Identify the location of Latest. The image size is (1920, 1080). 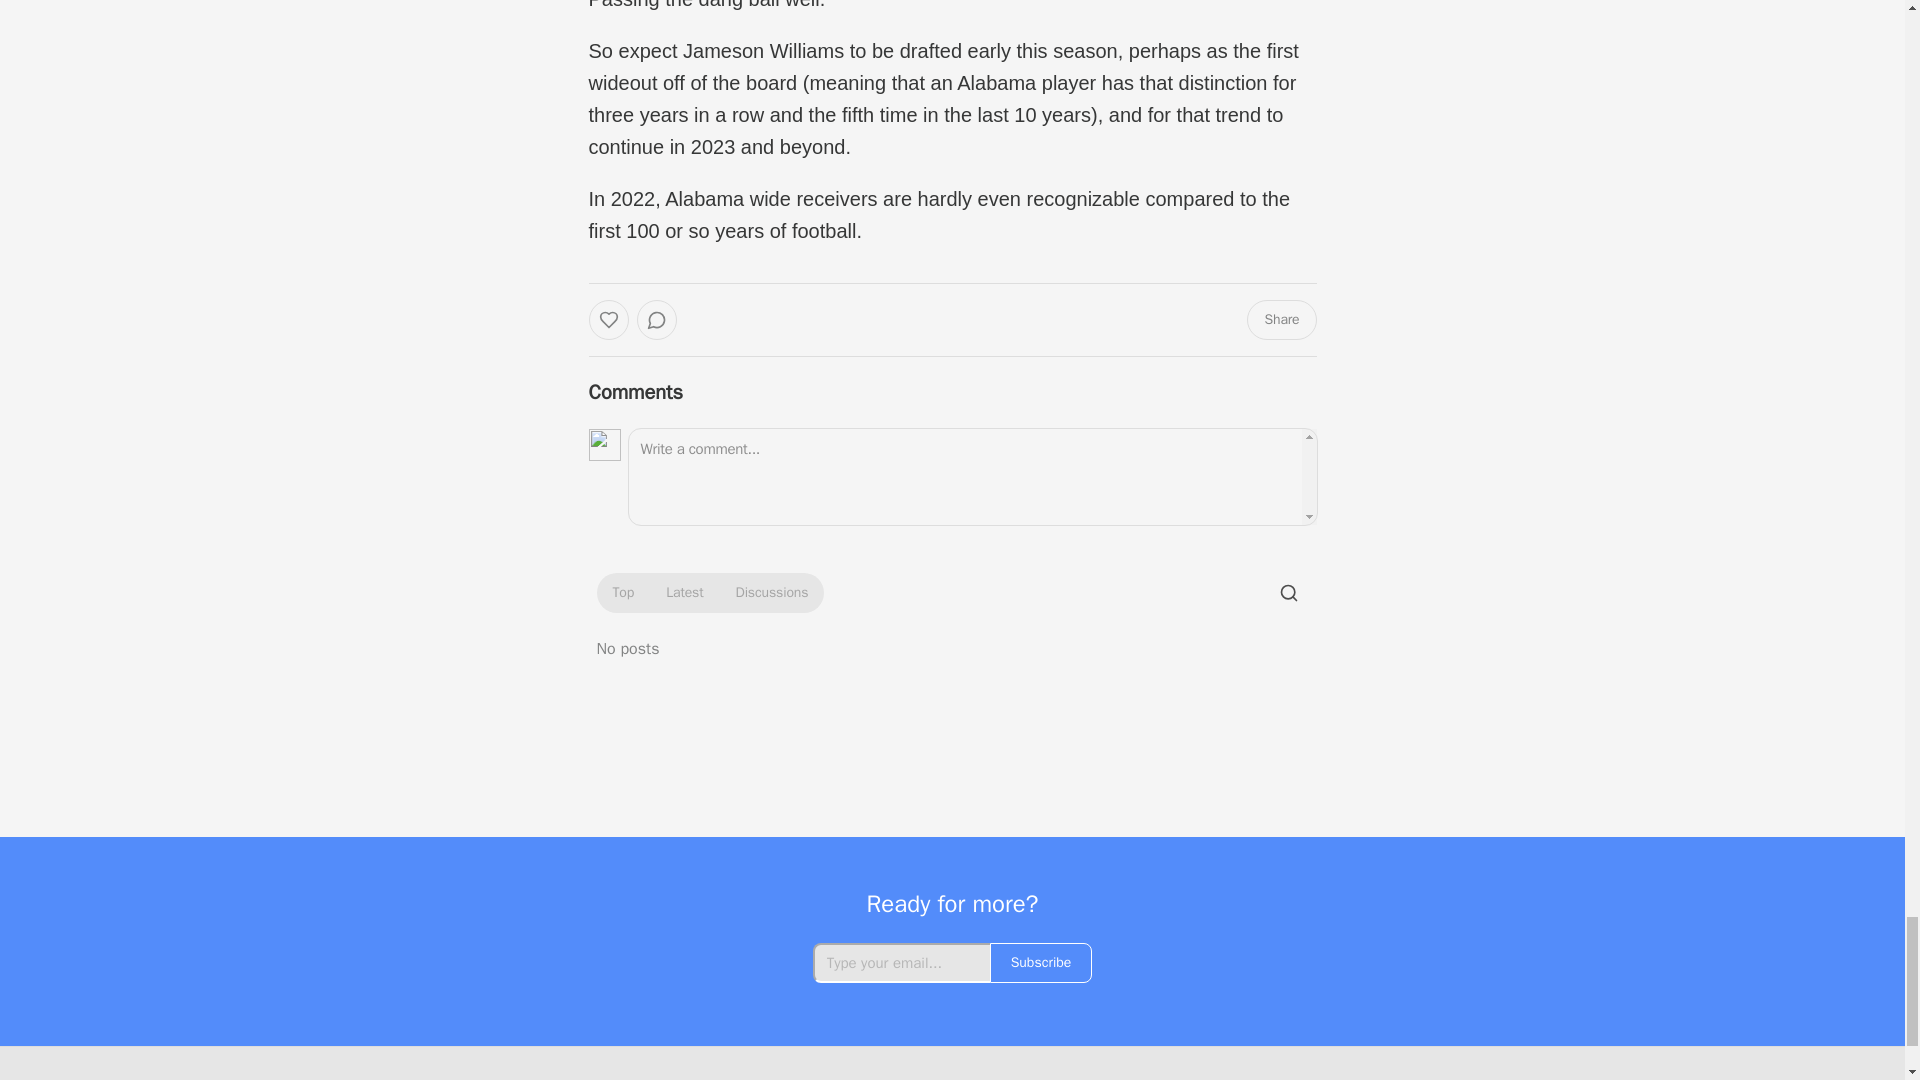
(684, 592).